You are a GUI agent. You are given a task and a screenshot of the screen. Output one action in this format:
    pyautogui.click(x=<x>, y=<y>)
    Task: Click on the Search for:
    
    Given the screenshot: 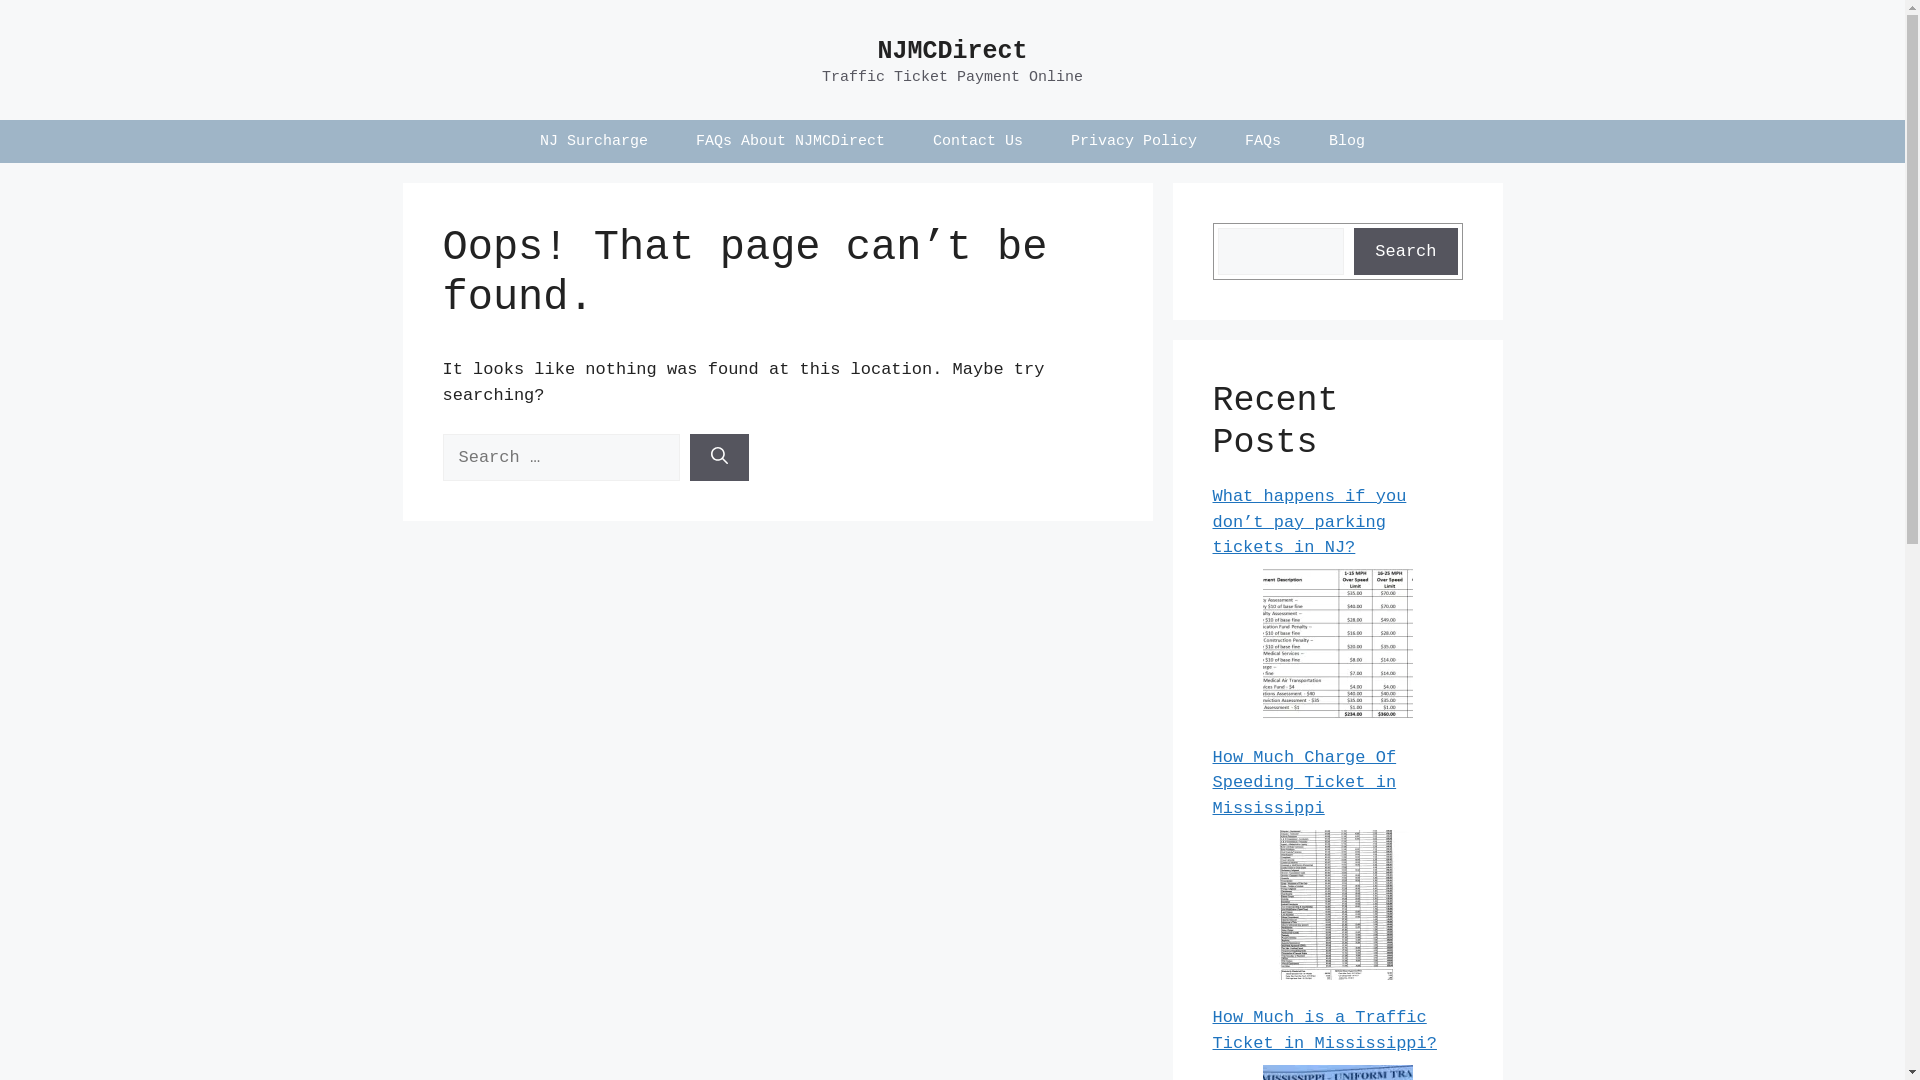 What is the action you would take?
    pyautogui.click(x=560, y=458)
    